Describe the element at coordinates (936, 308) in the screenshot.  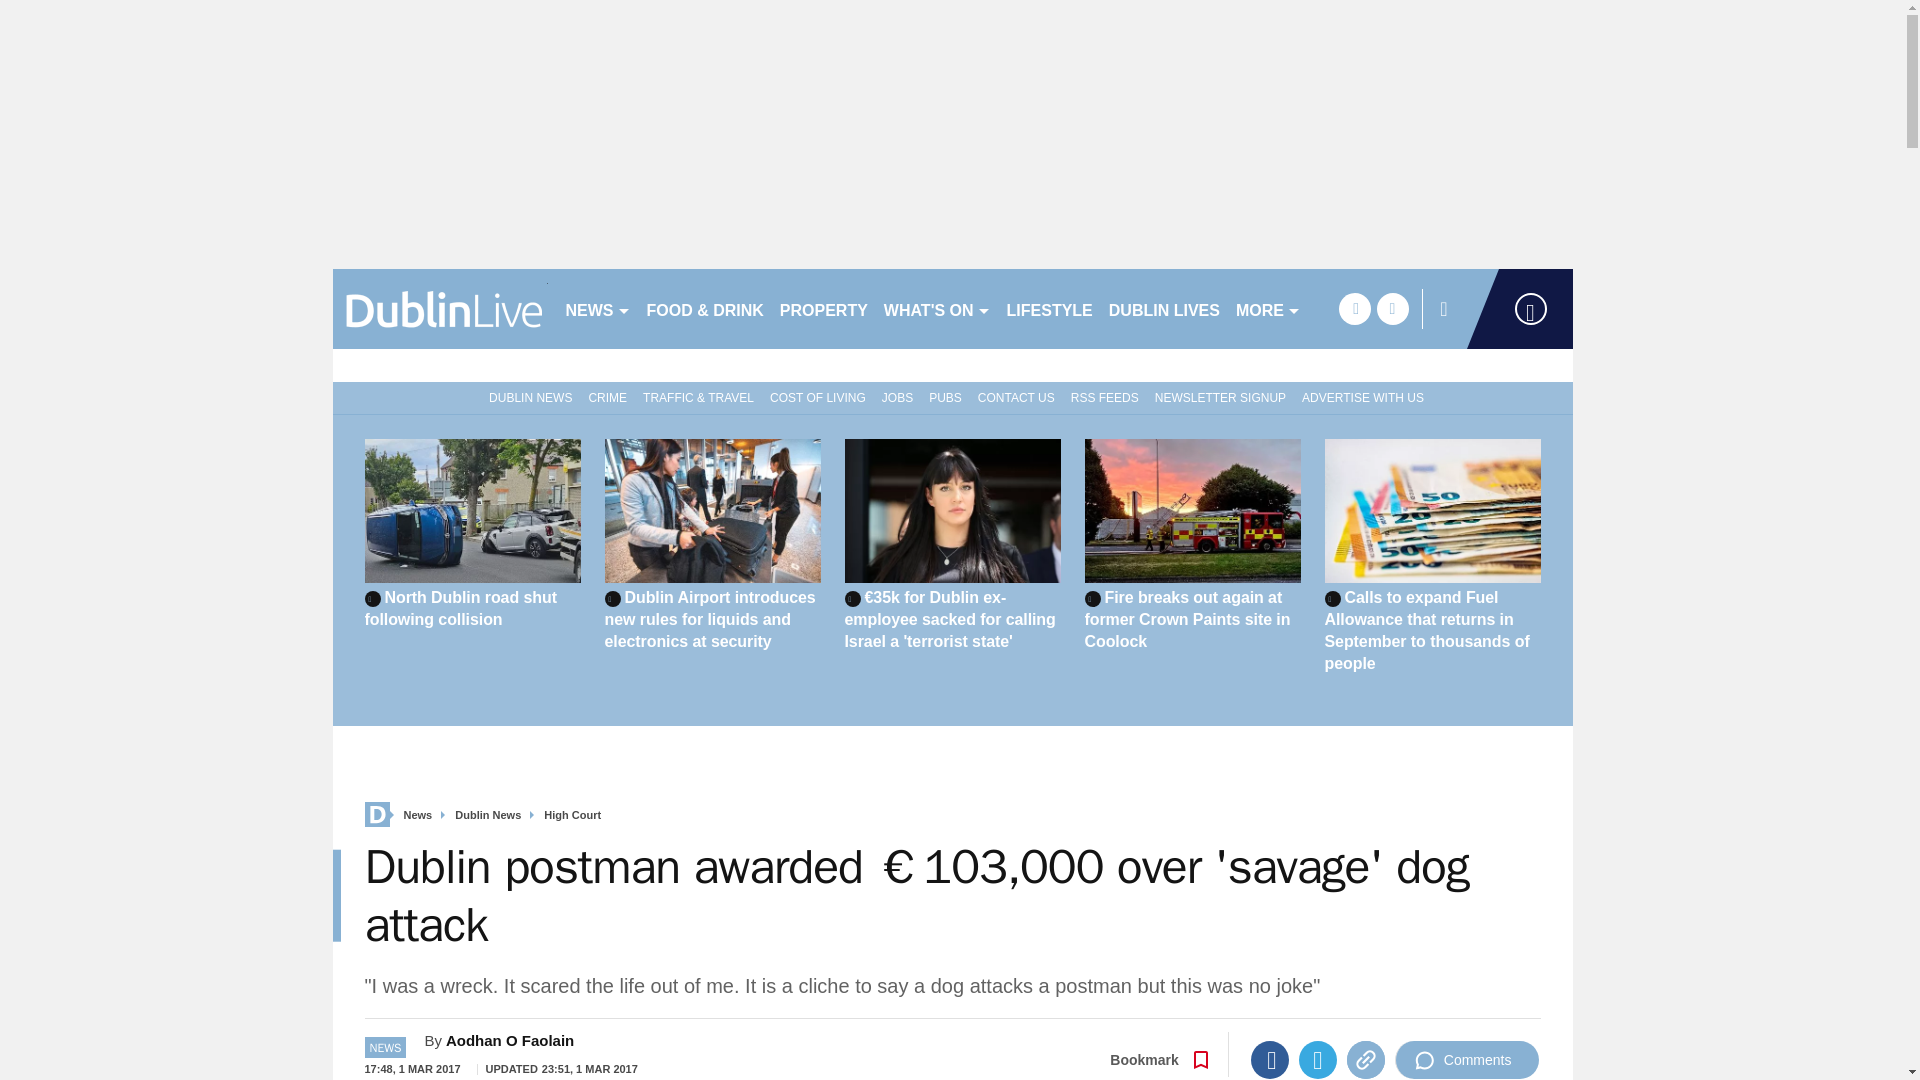
I see `WHAT'S ON` at that location.